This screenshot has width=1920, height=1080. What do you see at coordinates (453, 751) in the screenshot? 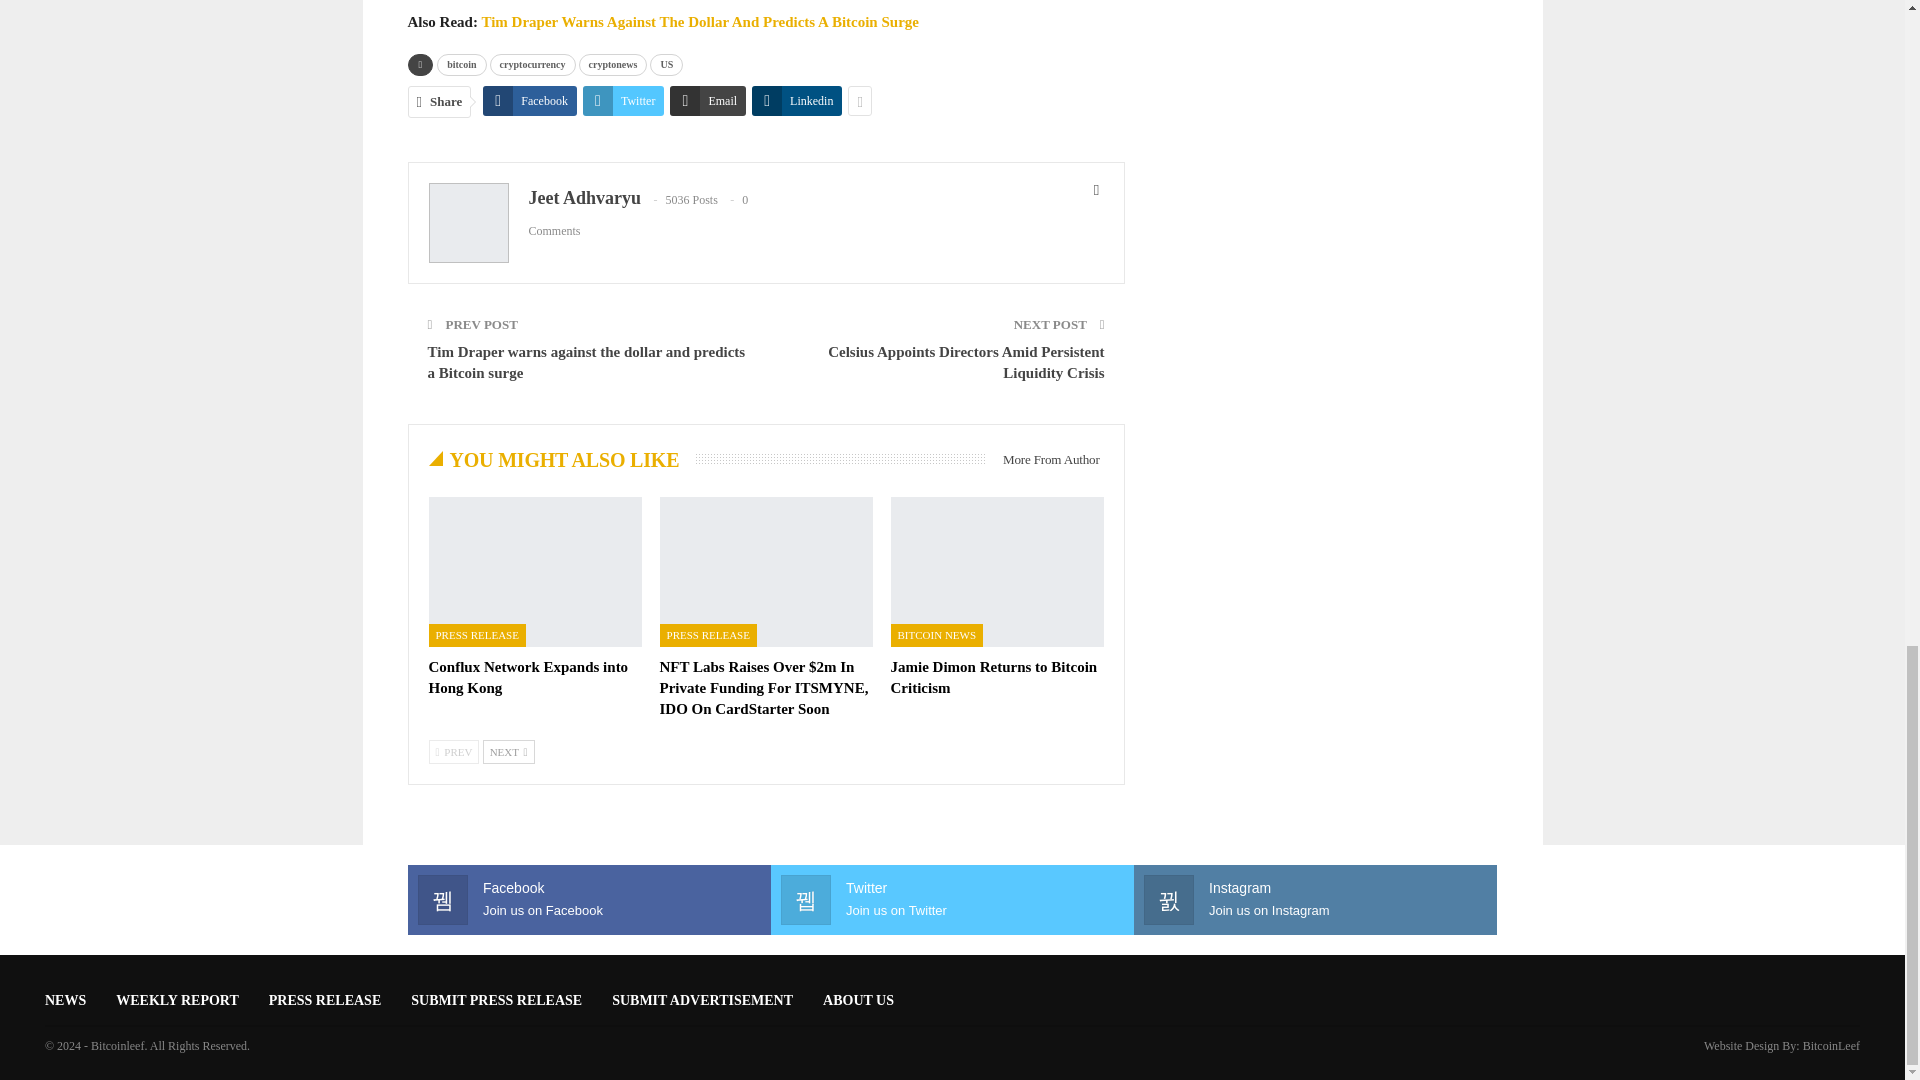
I see `Previous` at bounding box center [453, 751].